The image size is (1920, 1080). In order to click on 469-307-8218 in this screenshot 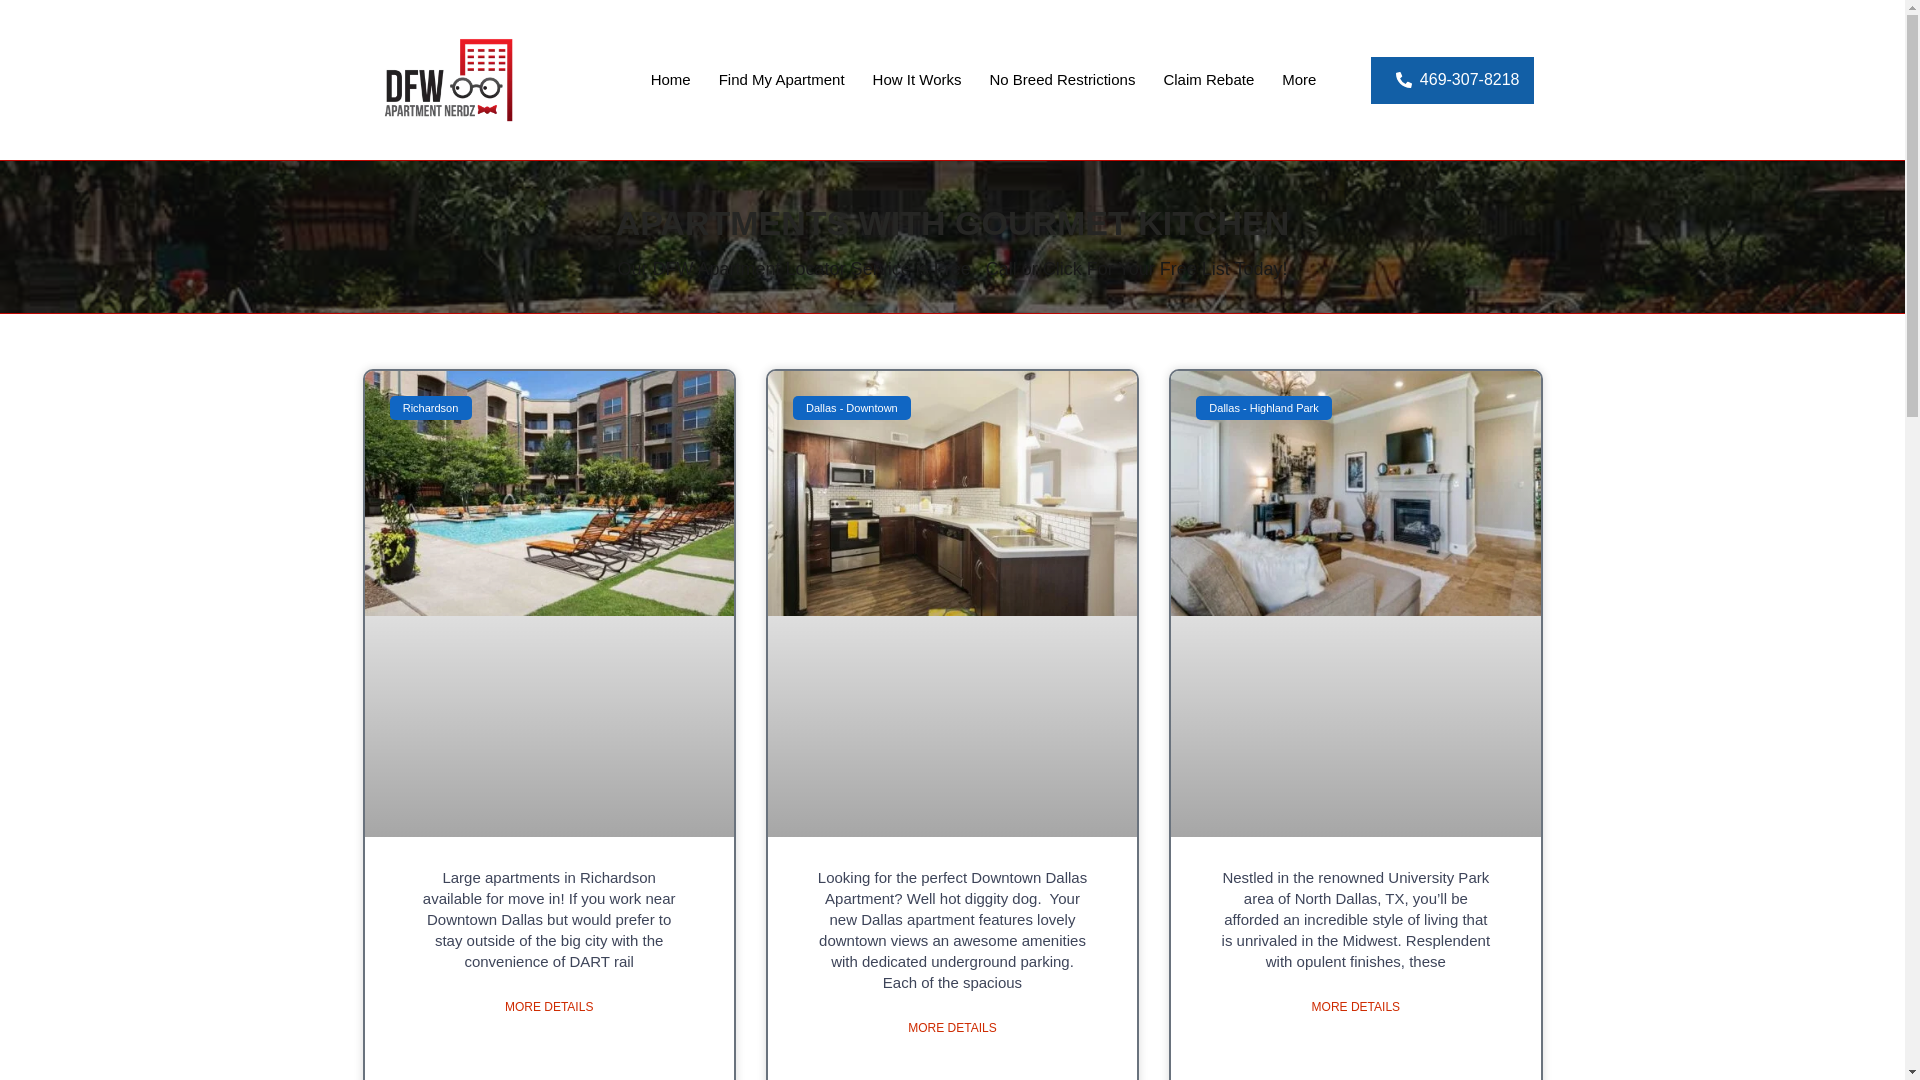, I will do `click(1452, 79)`.